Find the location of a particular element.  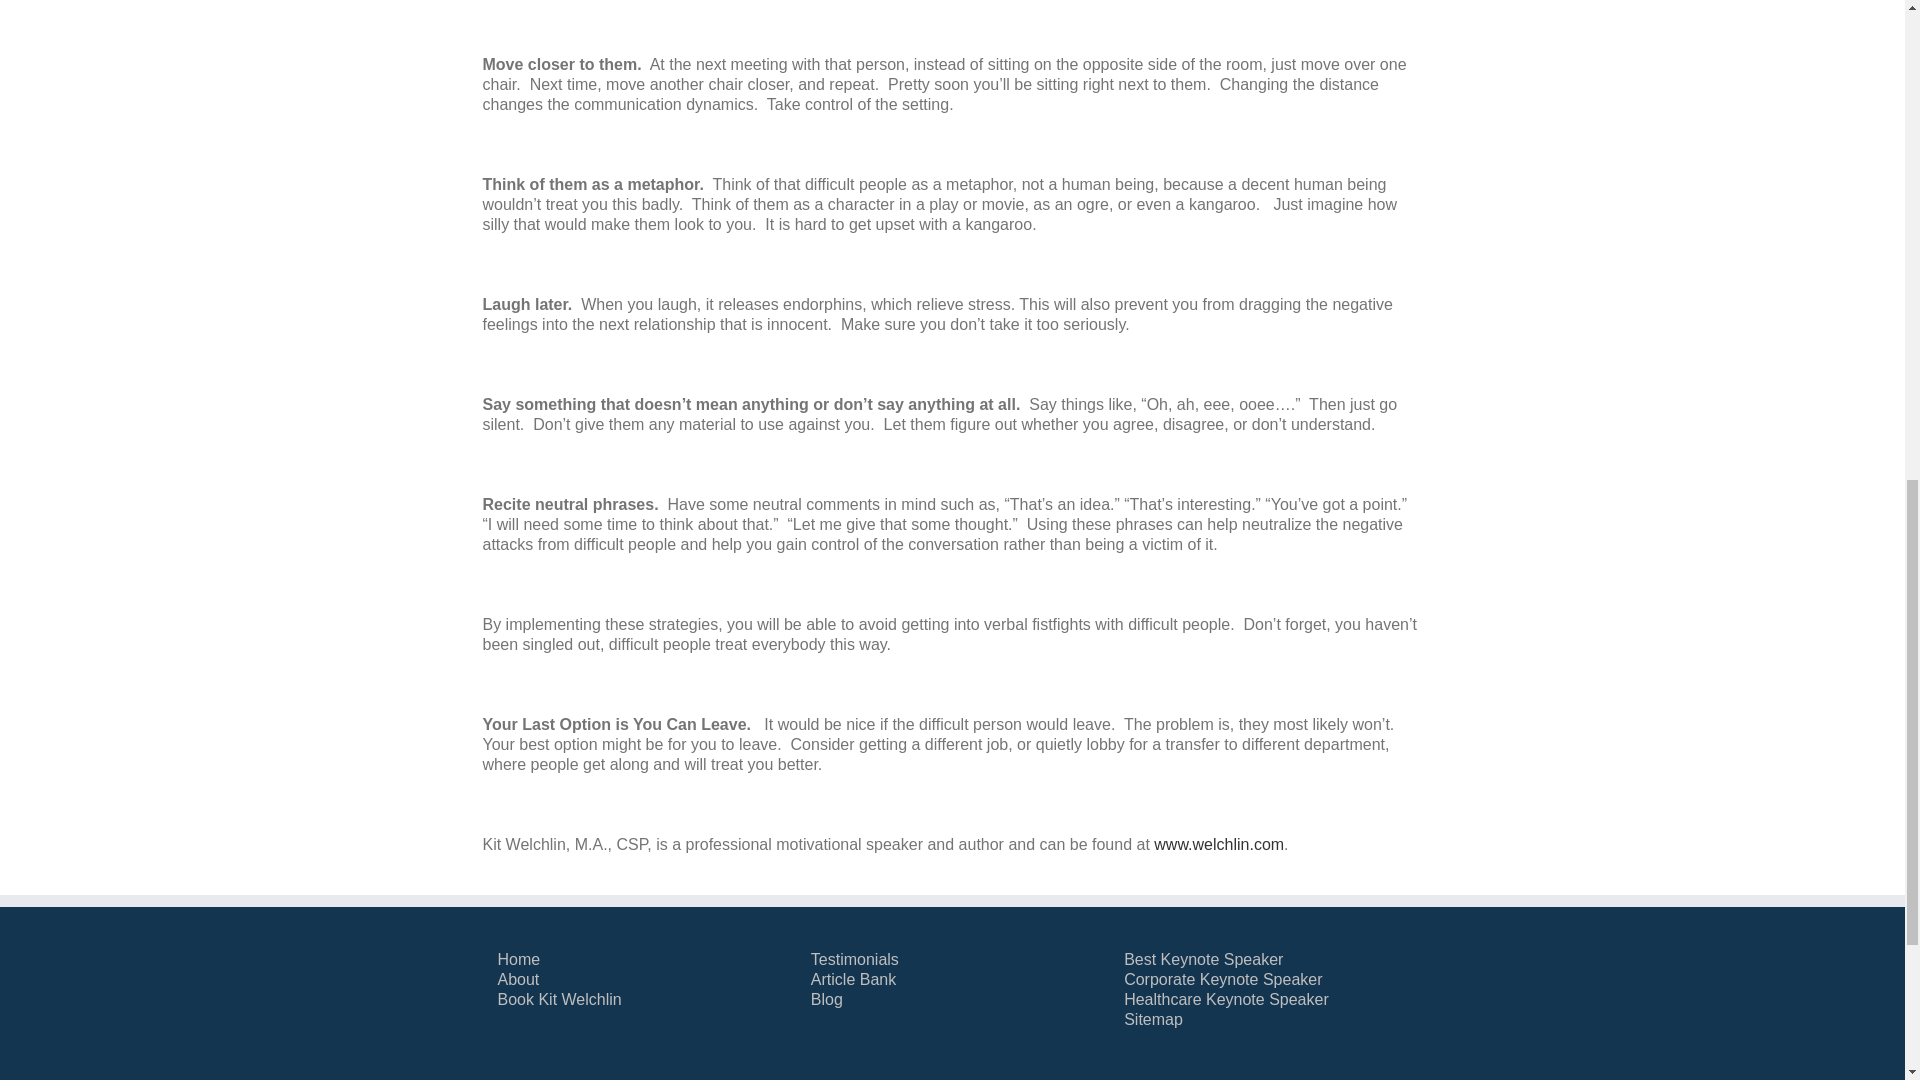

Healthcare Keynote Speaker is located at coordinates (1265, 1000).